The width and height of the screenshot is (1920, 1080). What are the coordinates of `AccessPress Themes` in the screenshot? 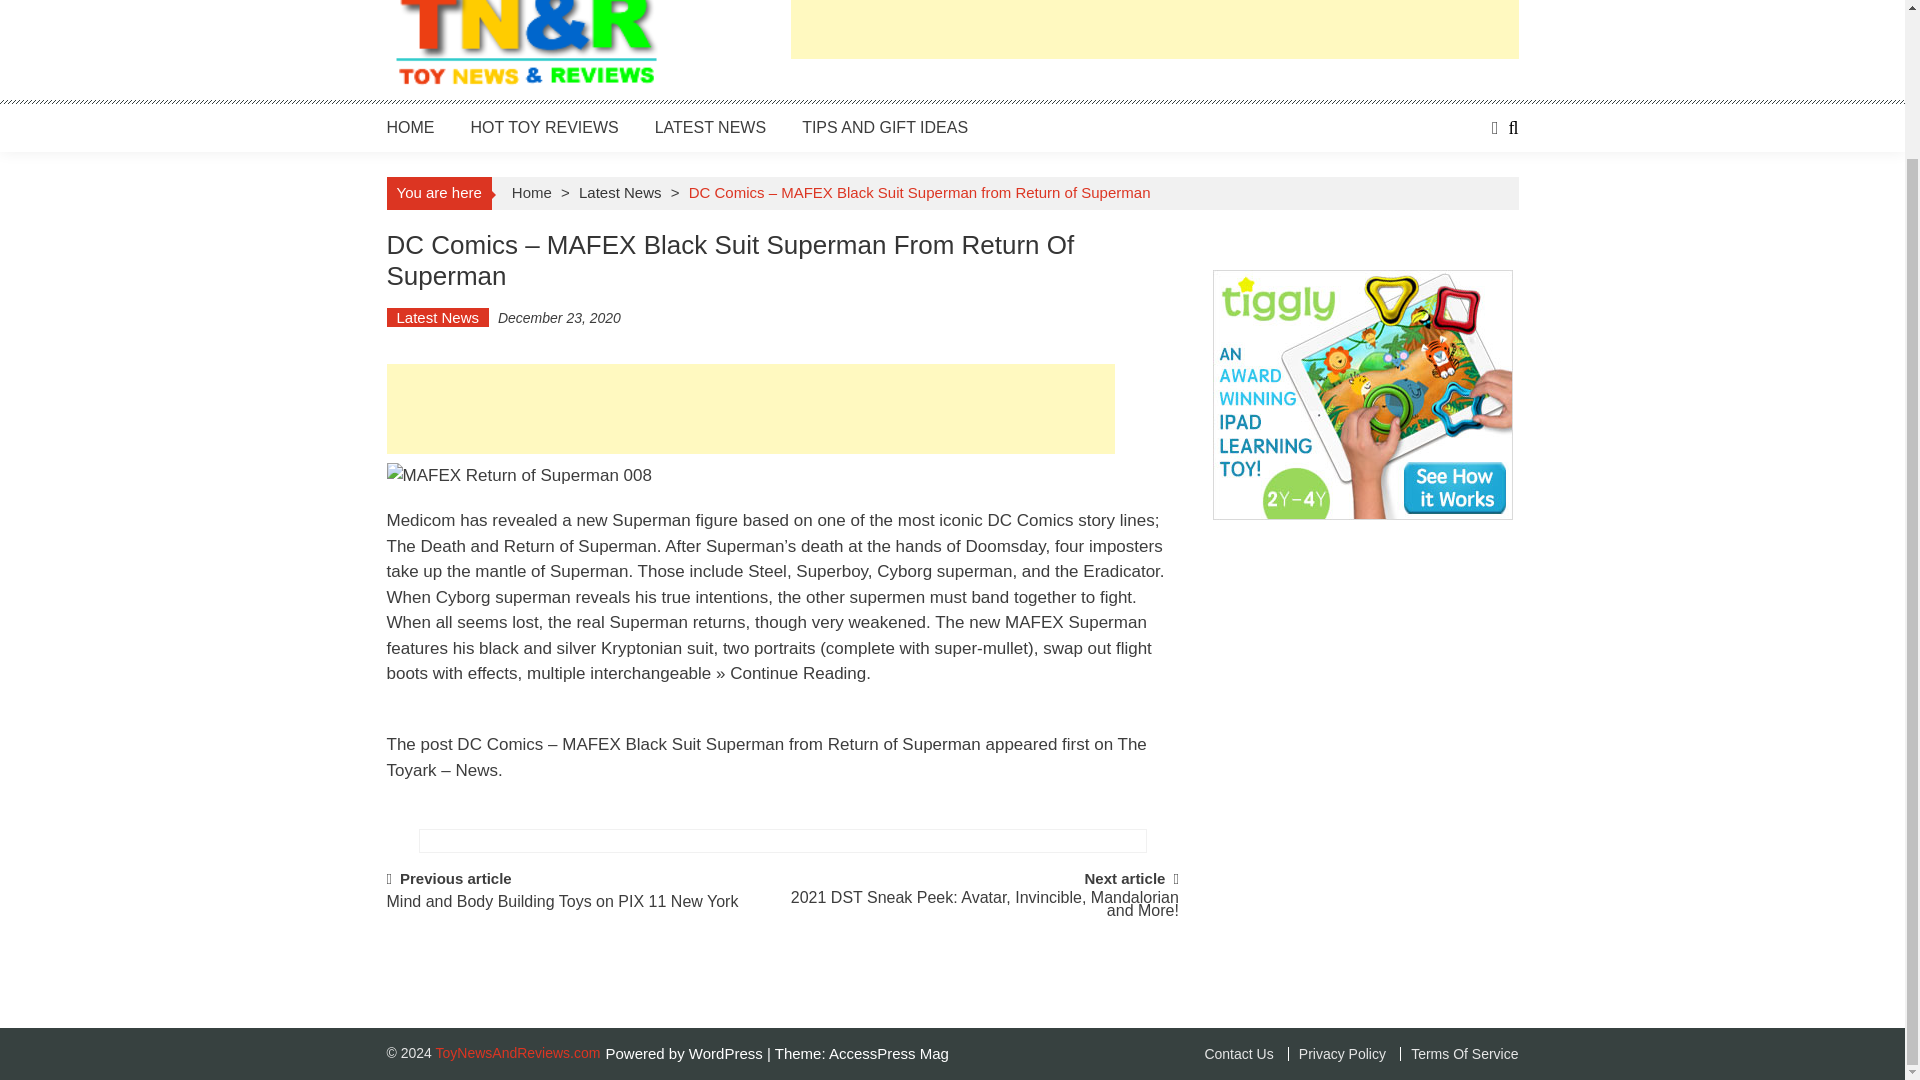 It's located at (888, 1053).